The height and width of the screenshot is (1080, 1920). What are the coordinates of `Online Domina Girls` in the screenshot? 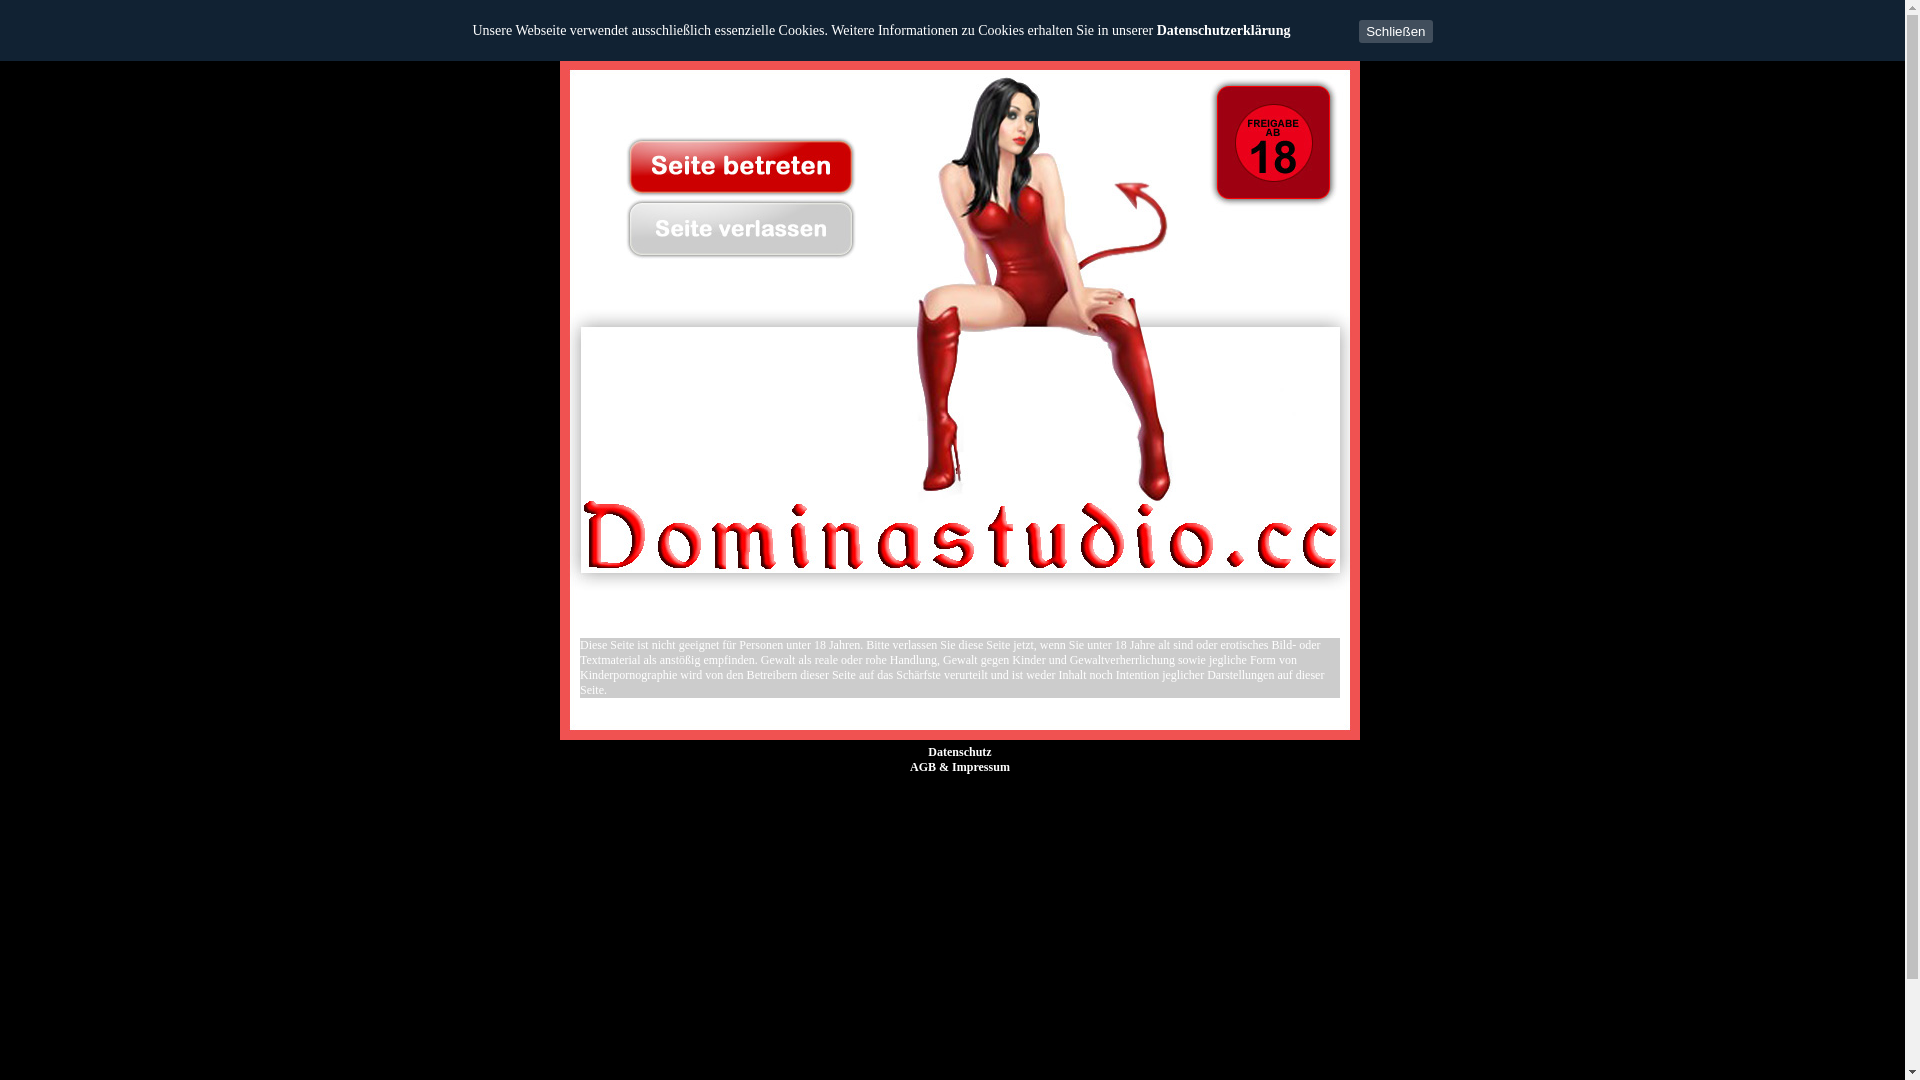 It's located at (568, 394).